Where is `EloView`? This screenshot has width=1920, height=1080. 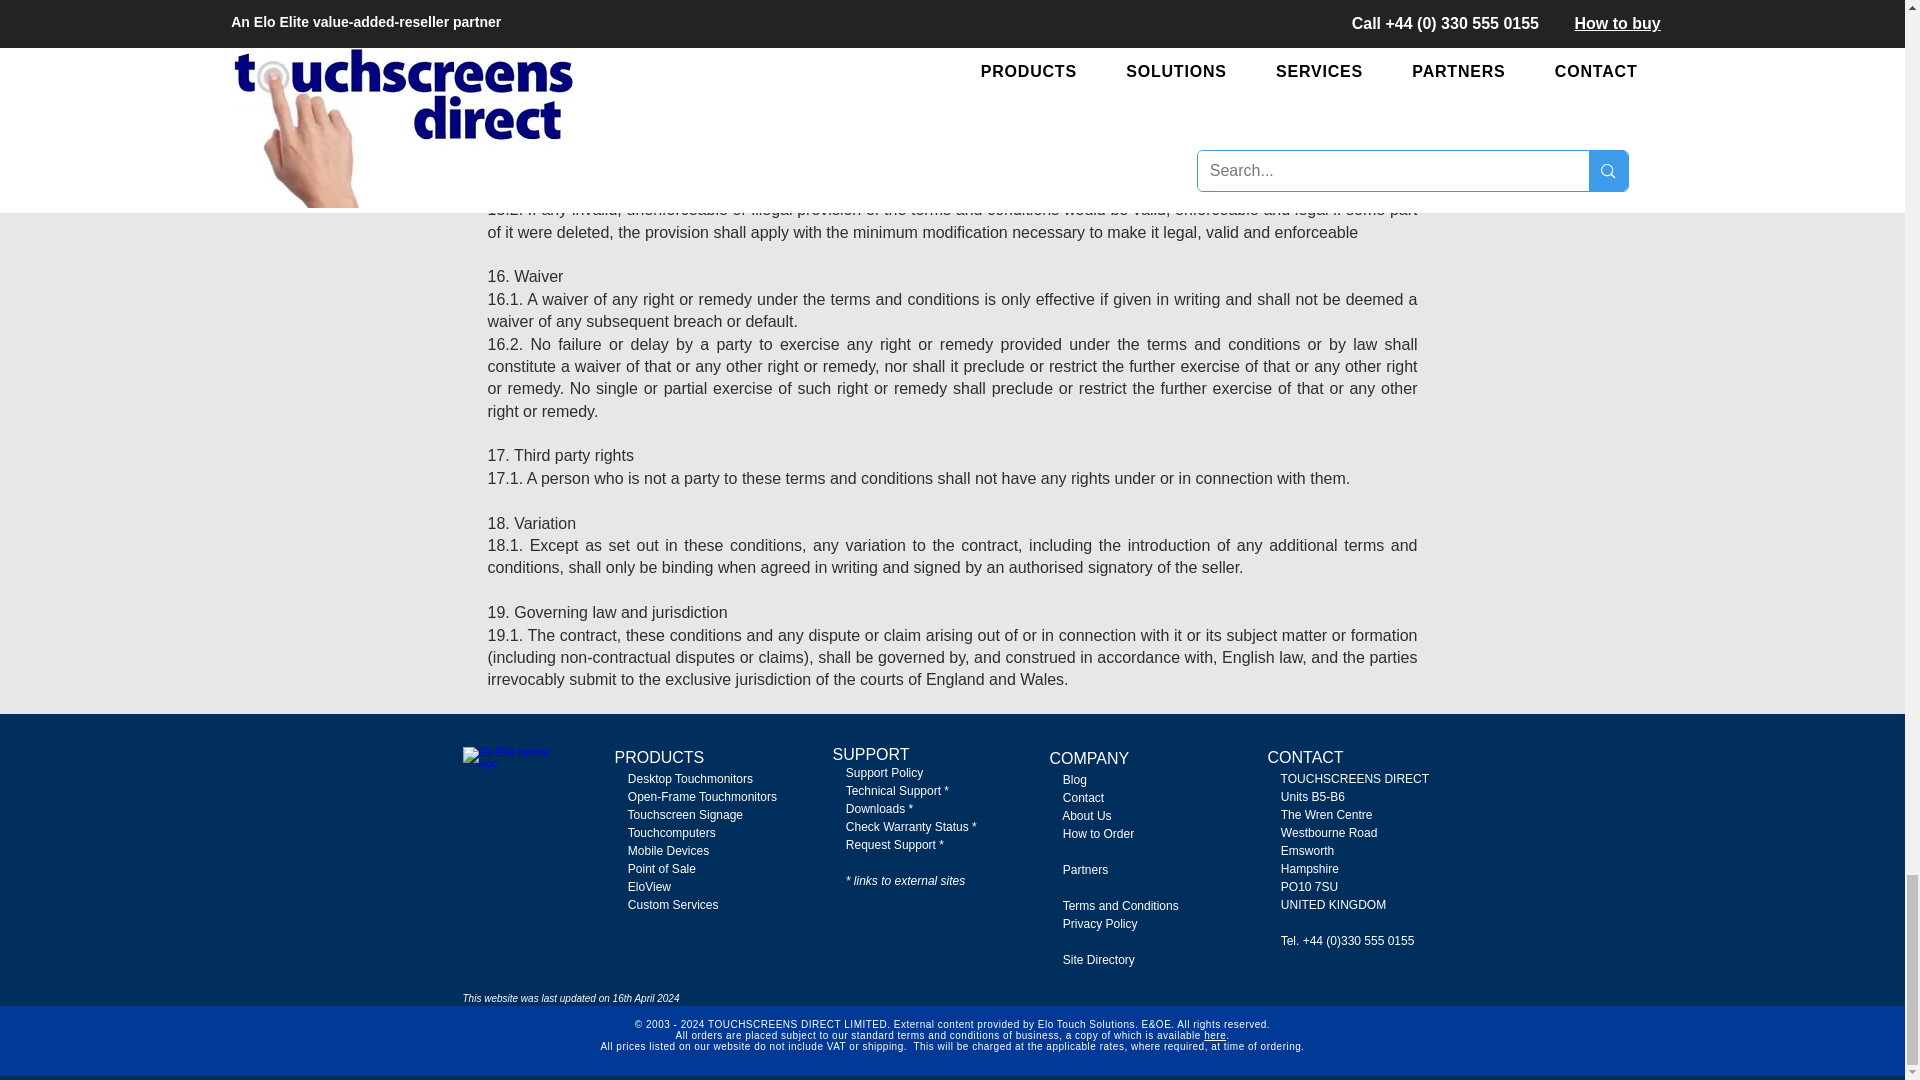 EloView is located at coordinates (648, 887).